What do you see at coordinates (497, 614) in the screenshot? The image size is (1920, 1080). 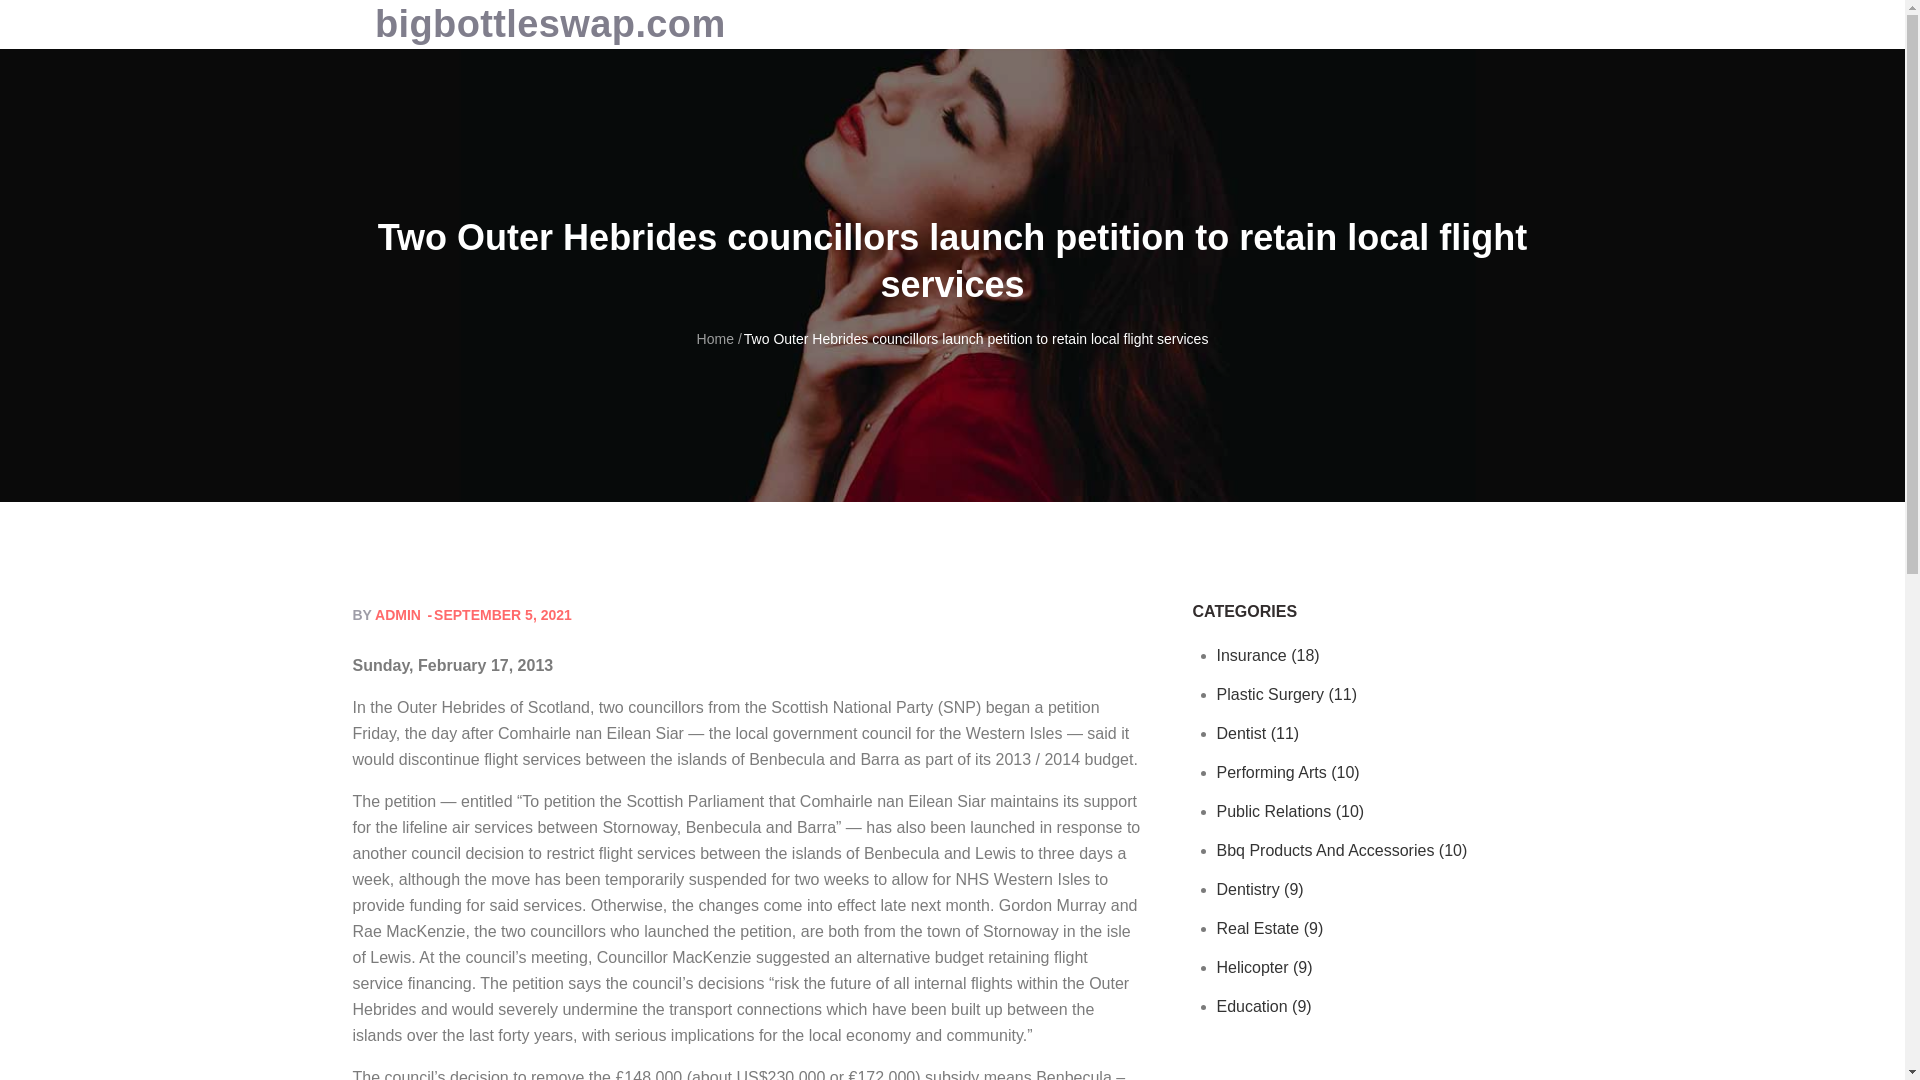 I see `SEPTEMBER 5, 2021` at bounding box center [497, 614].